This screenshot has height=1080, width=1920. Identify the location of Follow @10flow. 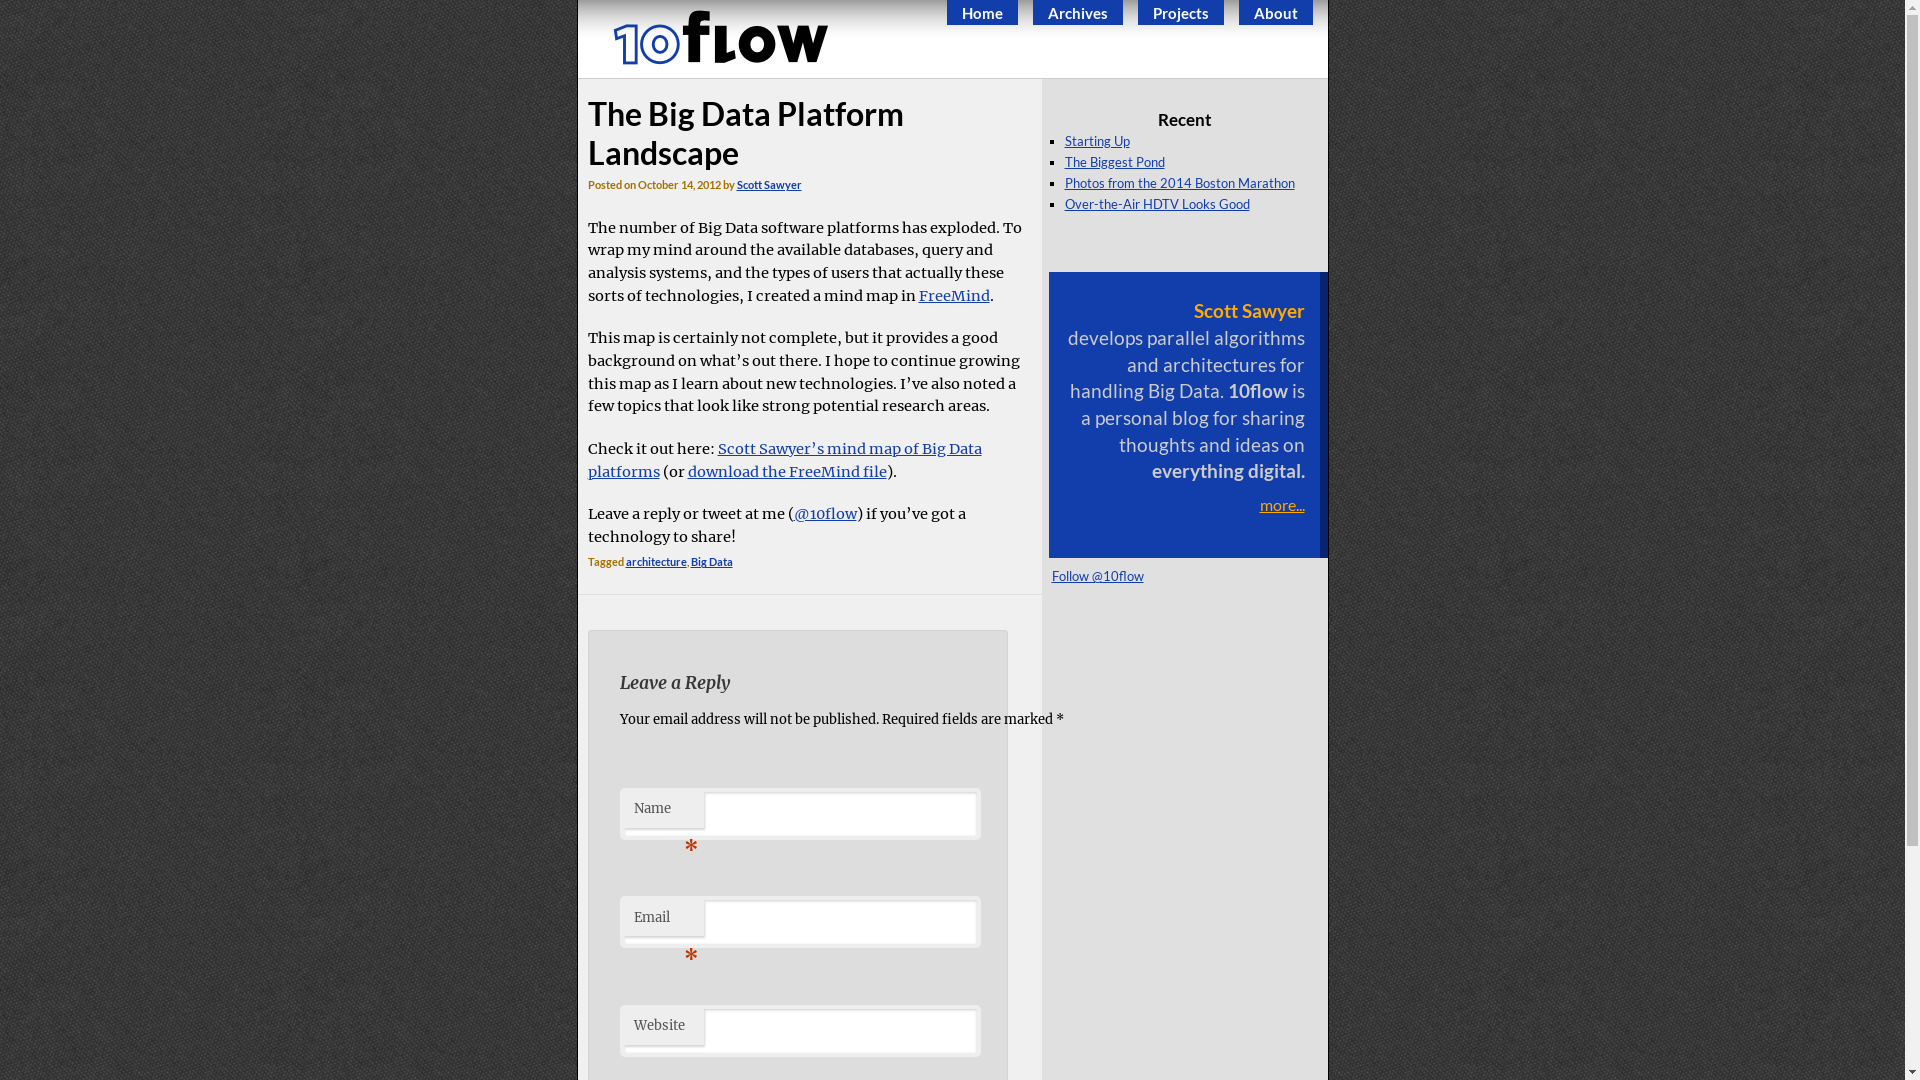
(1098, 576).